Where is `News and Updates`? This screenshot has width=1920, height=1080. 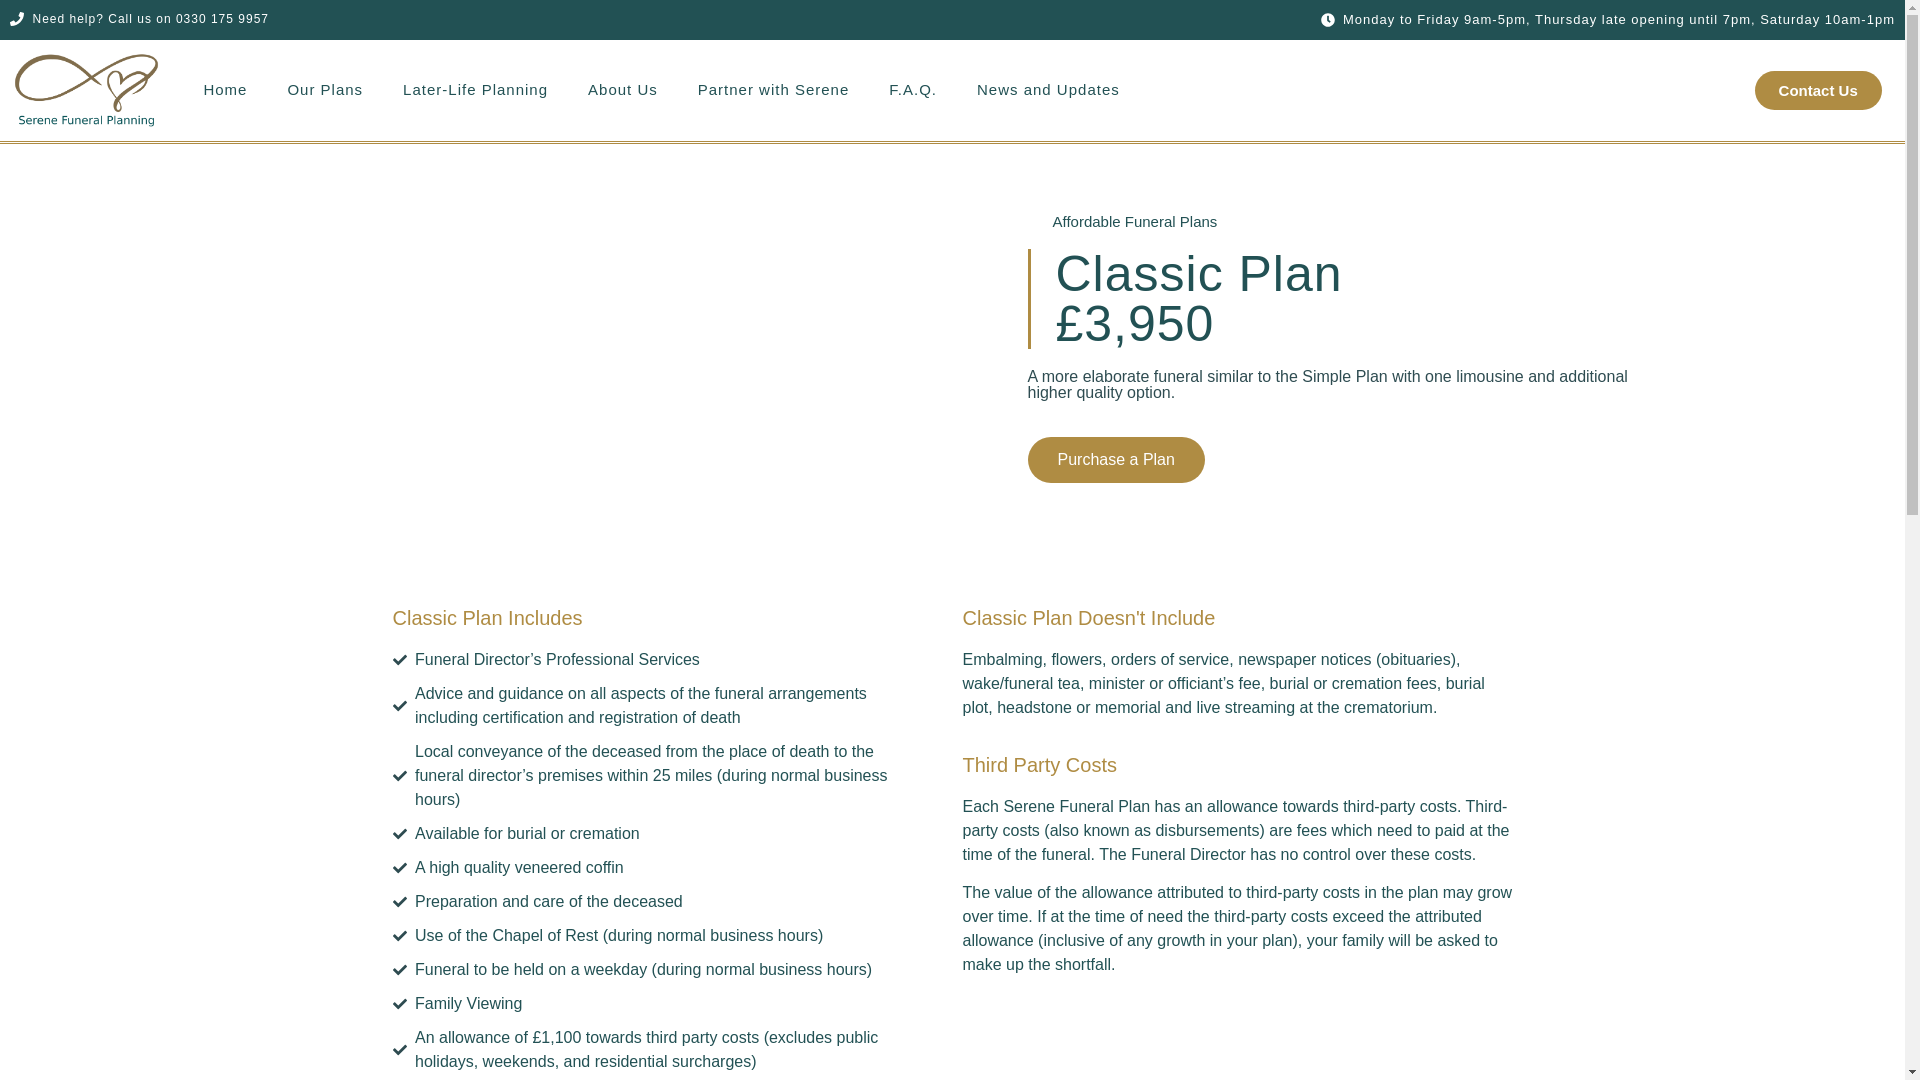 News and Updates is located at coordinates (1048, 90).